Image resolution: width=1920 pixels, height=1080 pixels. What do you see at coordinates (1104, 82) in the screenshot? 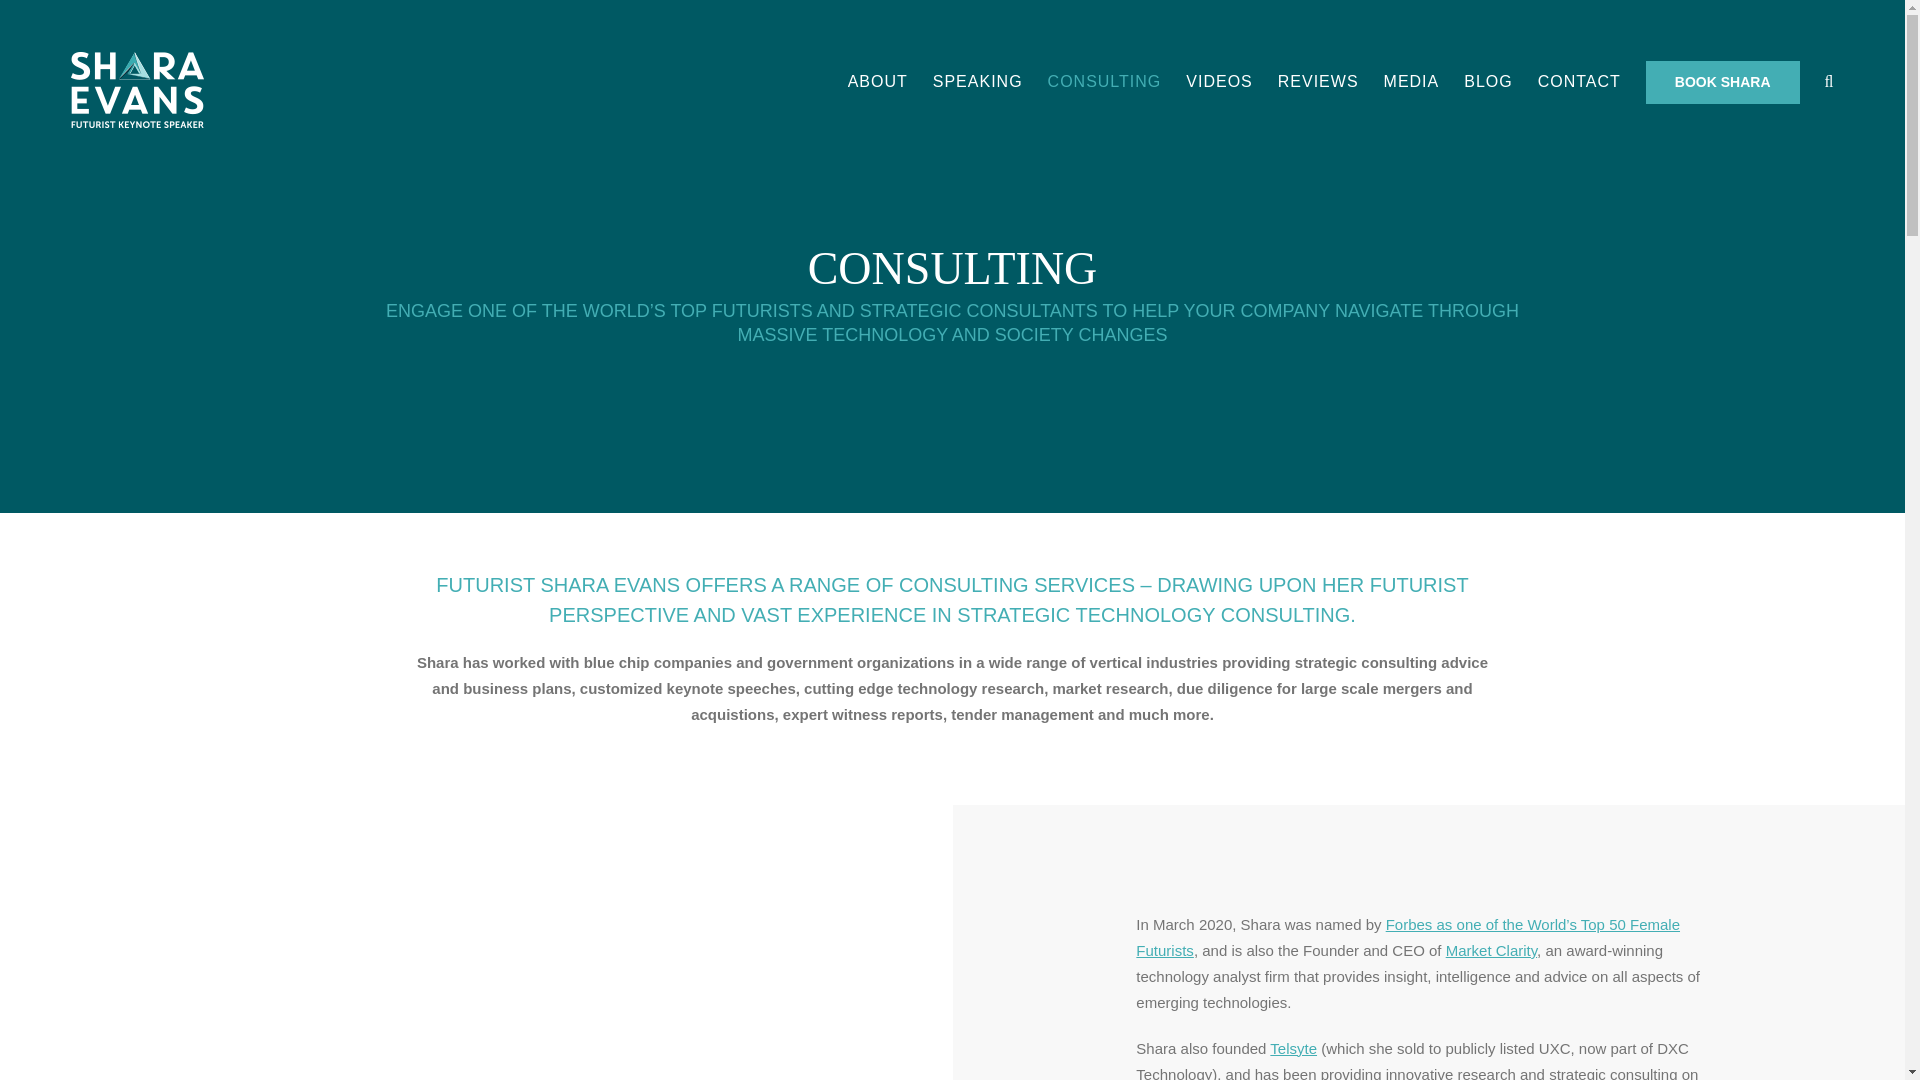
I see `CONSULTING` at bounding box center [1104, 82].